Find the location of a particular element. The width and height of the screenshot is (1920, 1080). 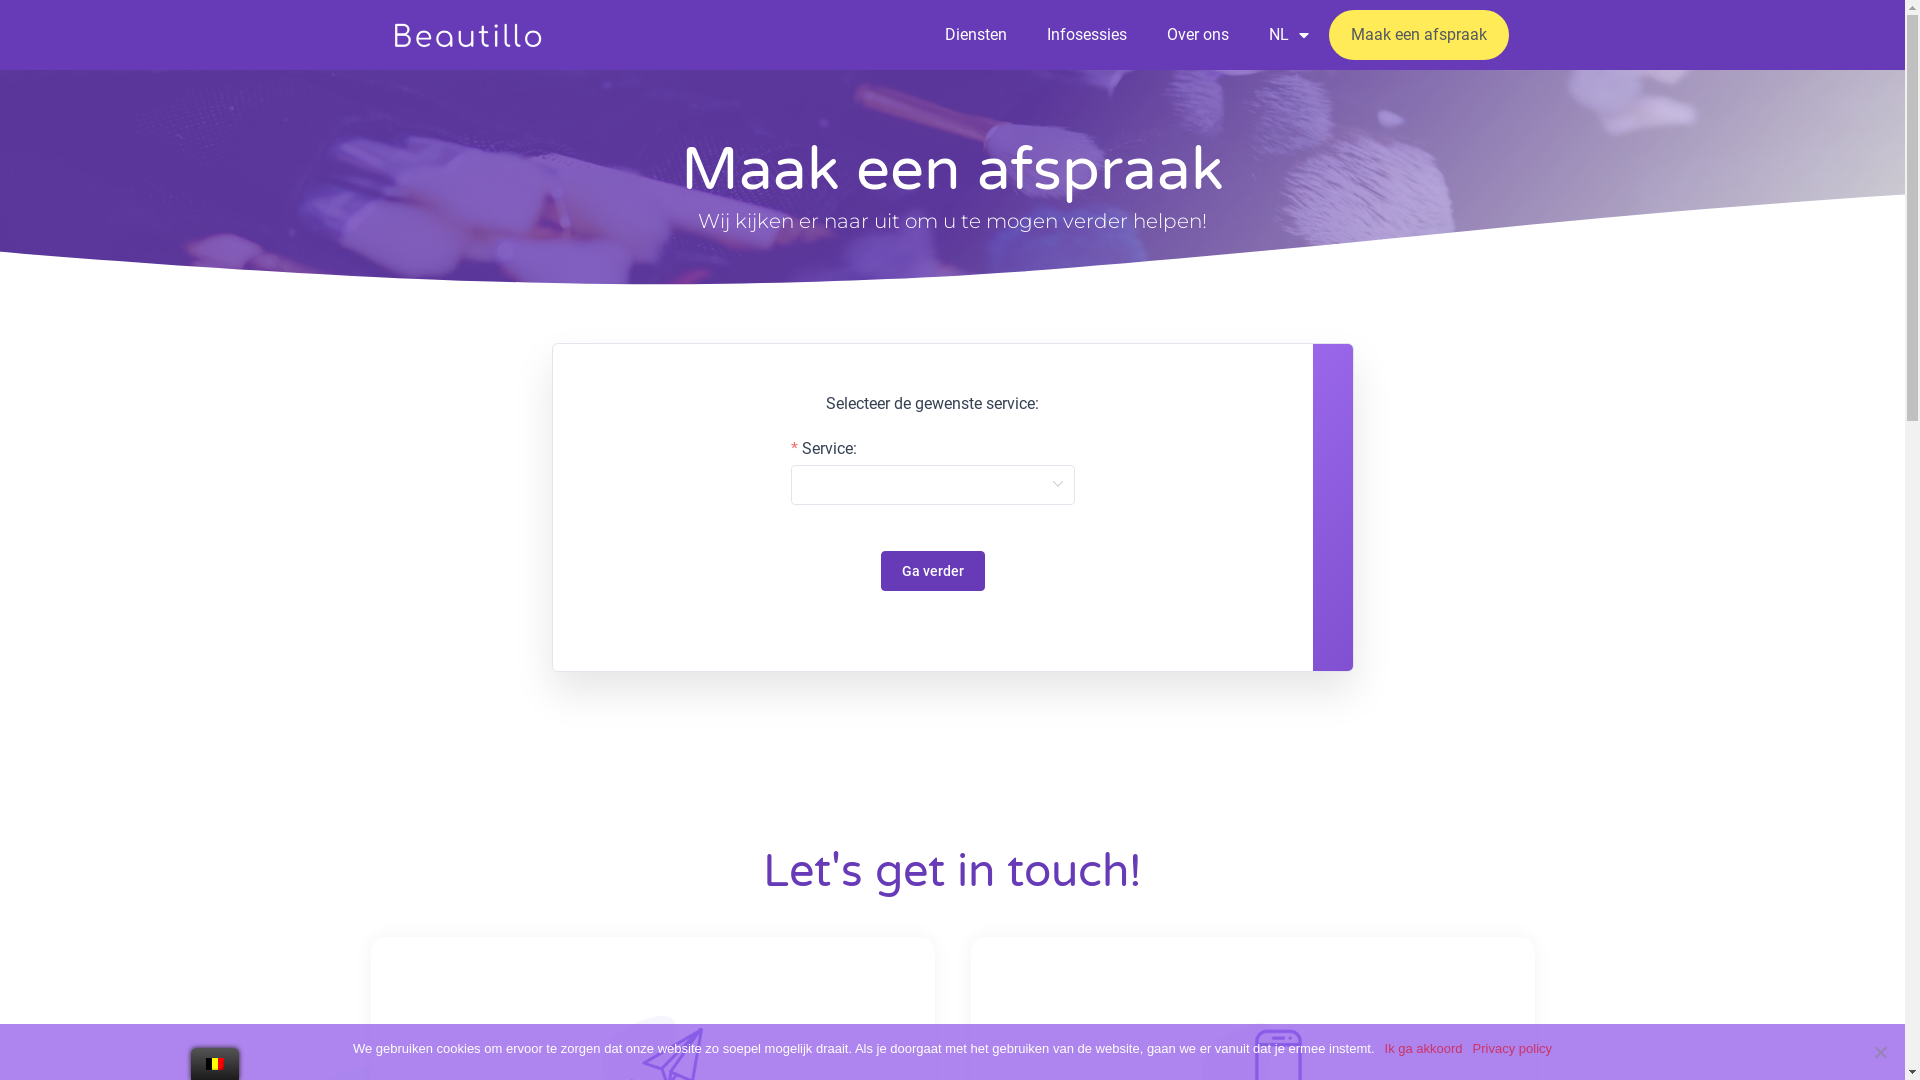

Ik ga akkoord is located at coordinates (1424, 1049).